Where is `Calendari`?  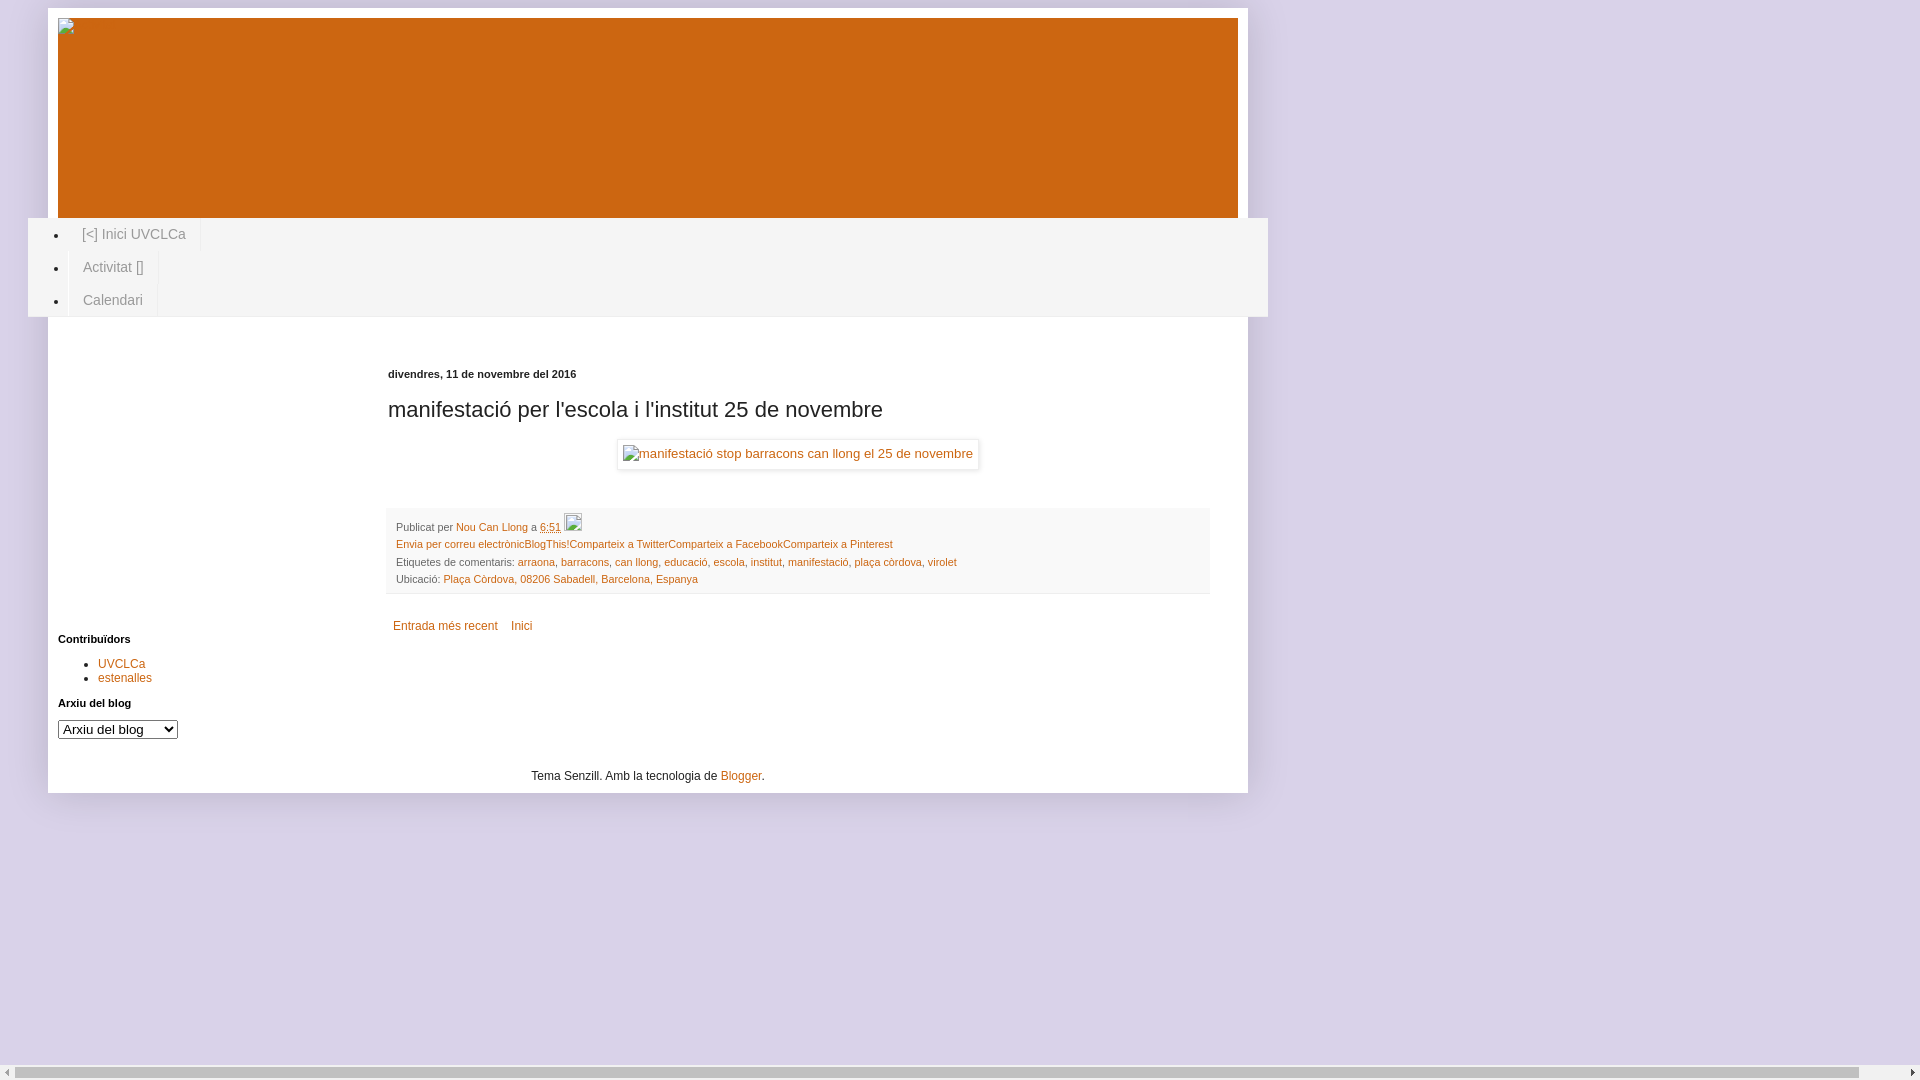
Calendari is located at coordinates (113, 300).